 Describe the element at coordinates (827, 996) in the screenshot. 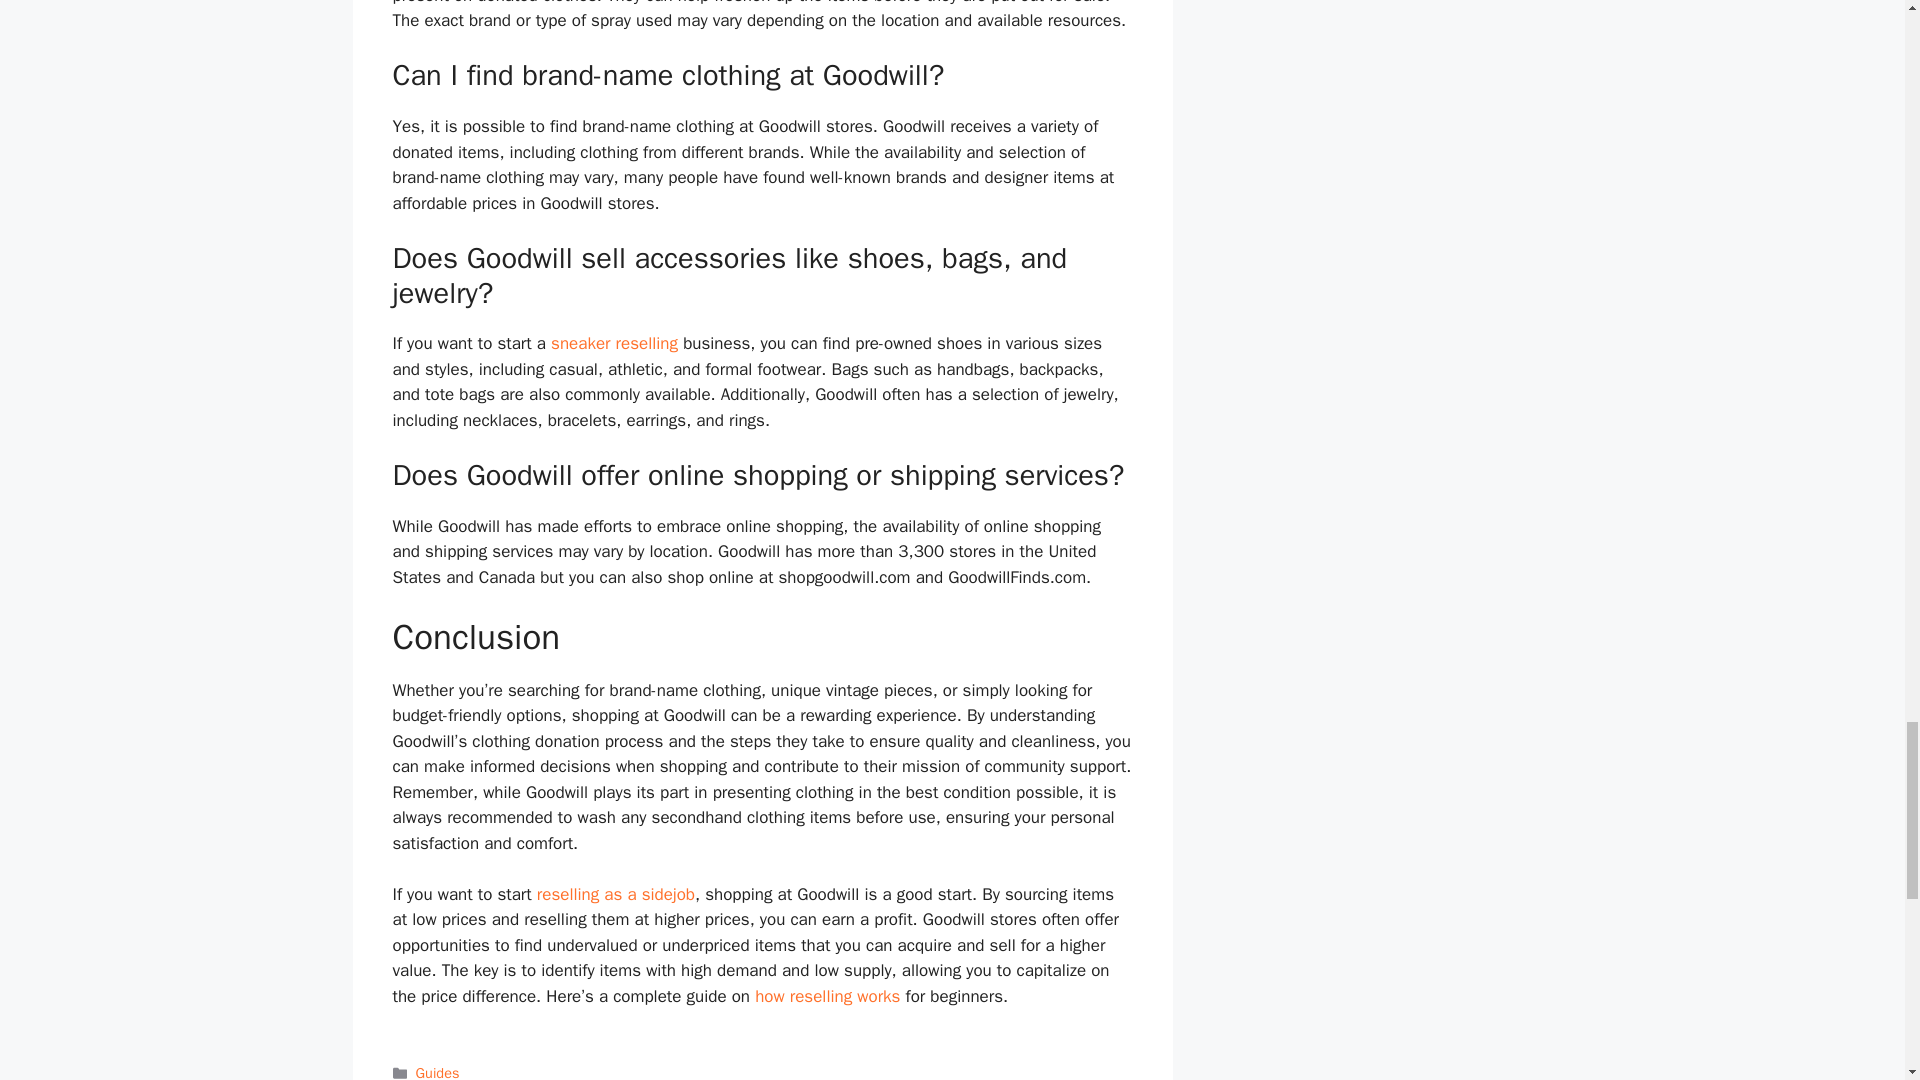

I see `how reselling works` at that location.